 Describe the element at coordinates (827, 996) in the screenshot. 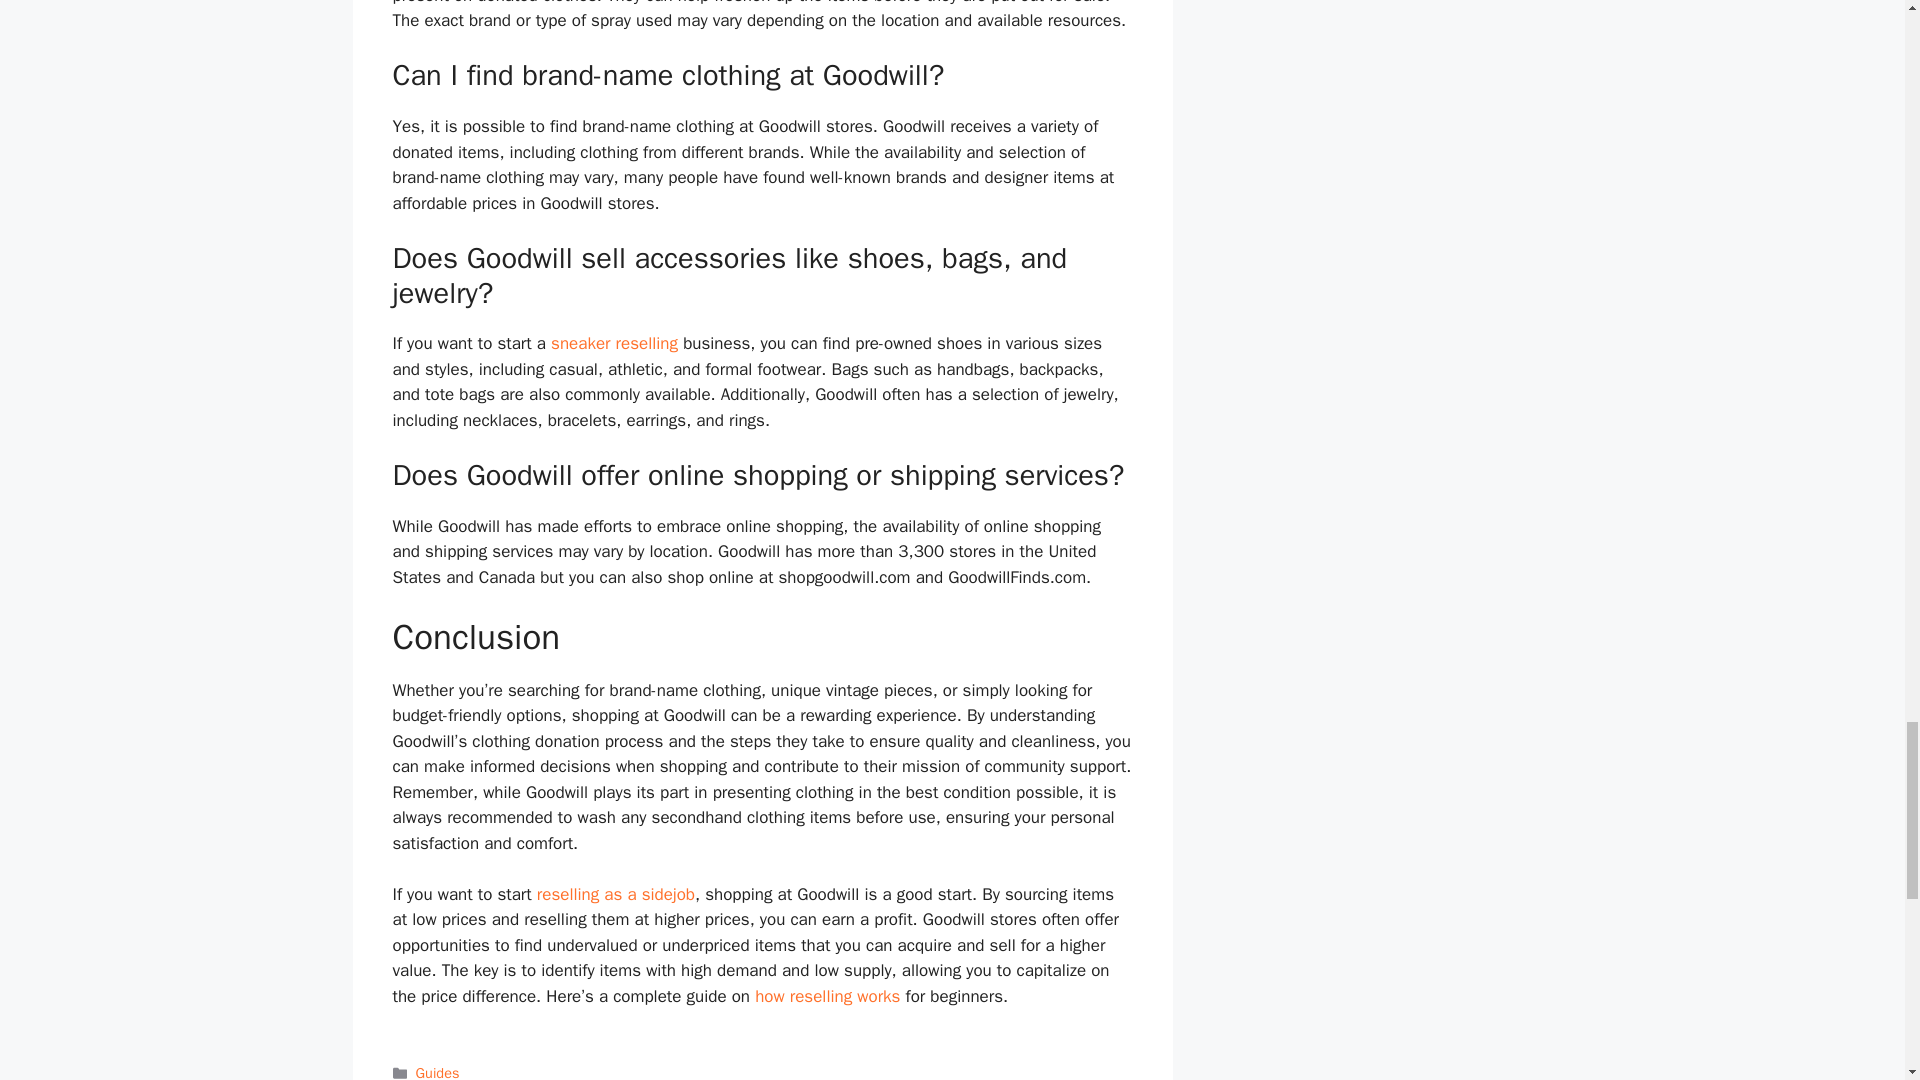

I see `how reselling works` at that location.